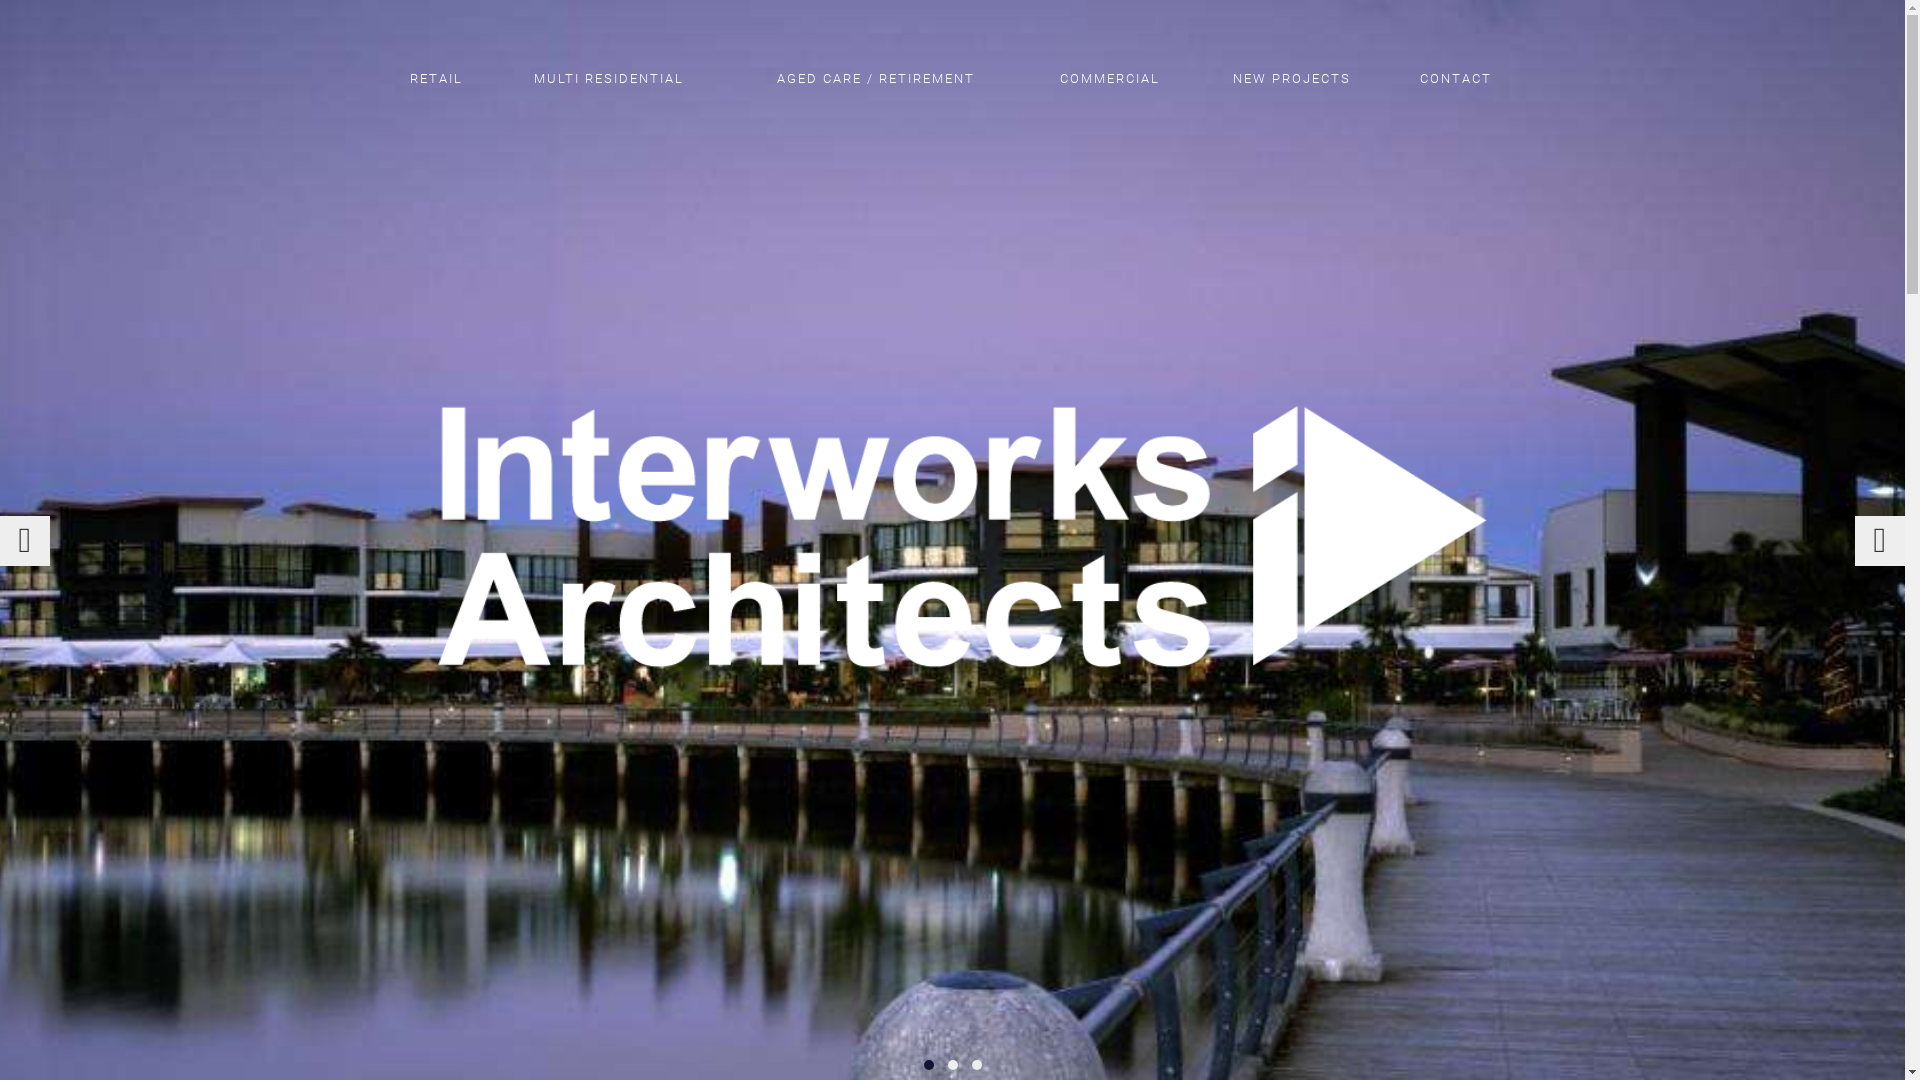 This screenshot has height=1080, width=1920. Describe the element at coordinates (876, 78) in the screenshot. I see `AGED CARE / RETIREMENT` at that location.